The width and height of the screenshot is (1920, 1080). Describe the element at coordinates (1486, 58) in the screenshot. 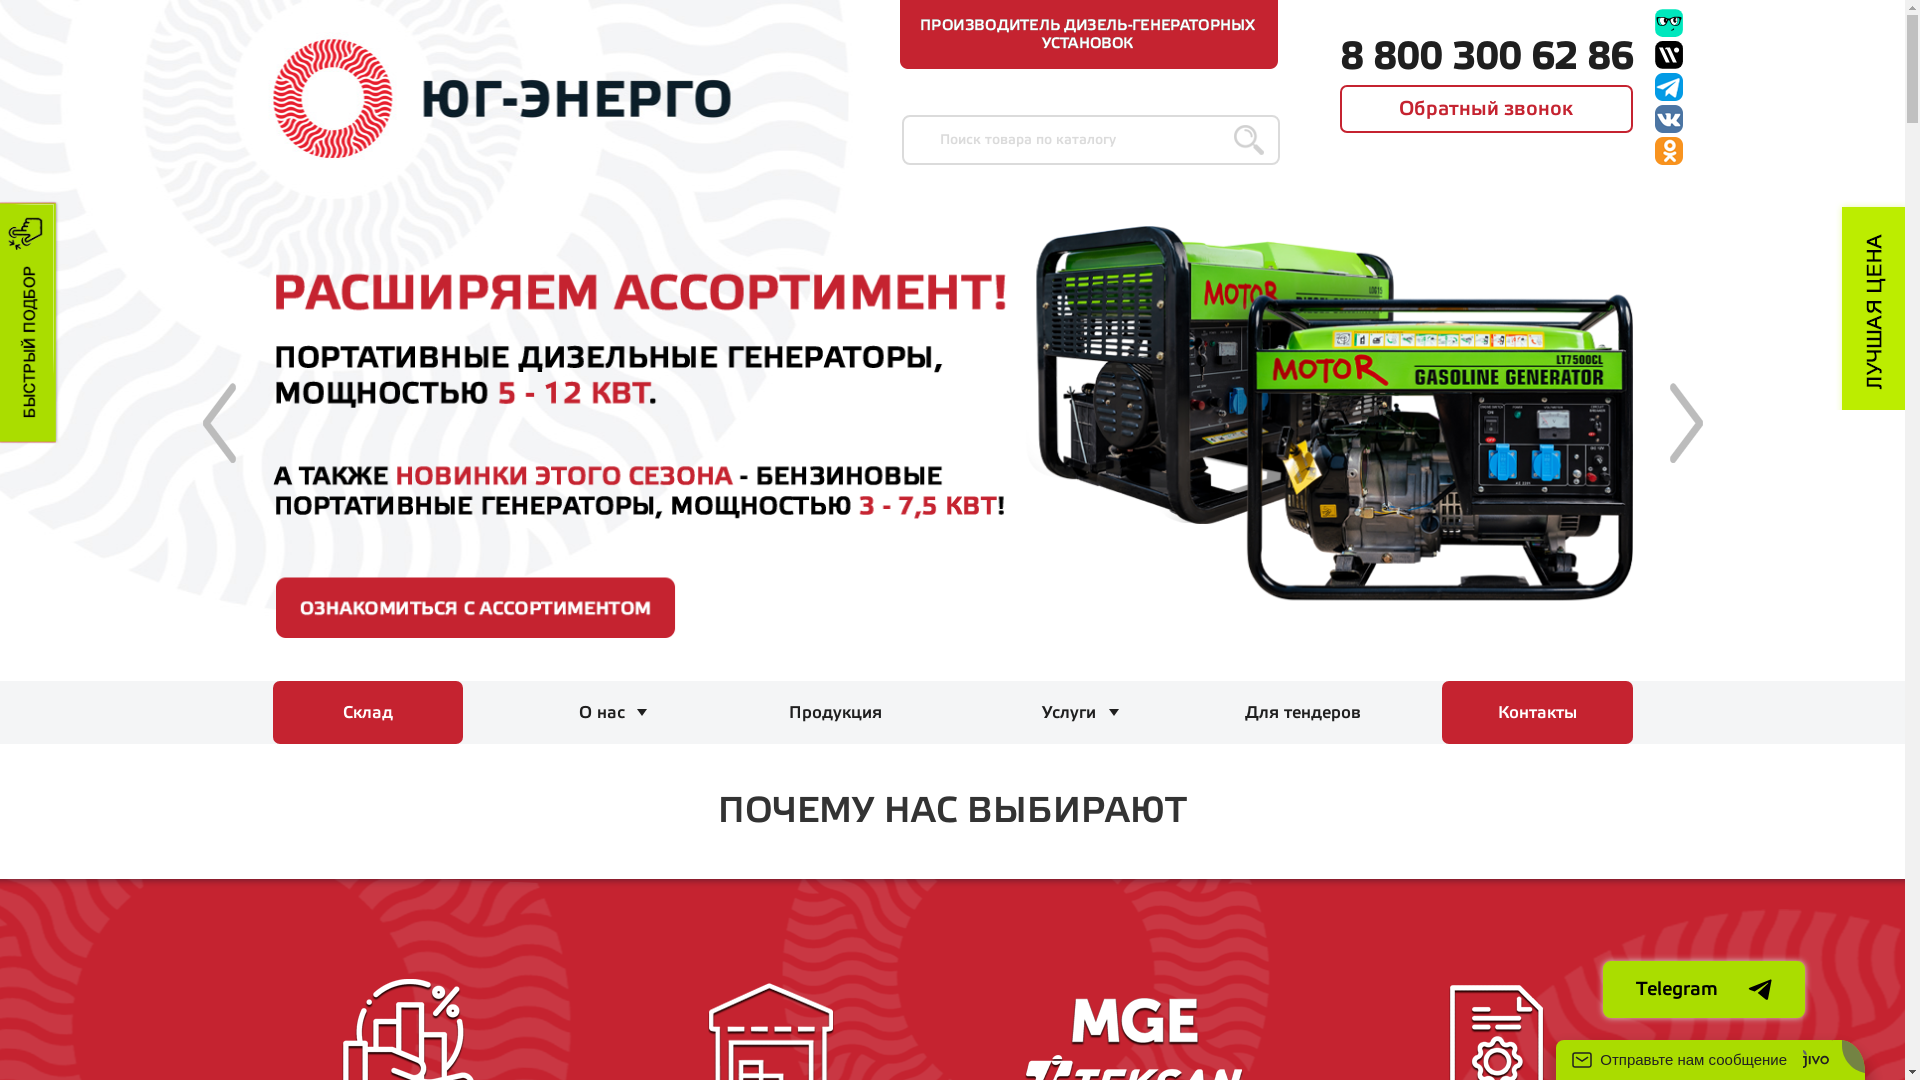

I see `8 800 300 62 86` at that location.